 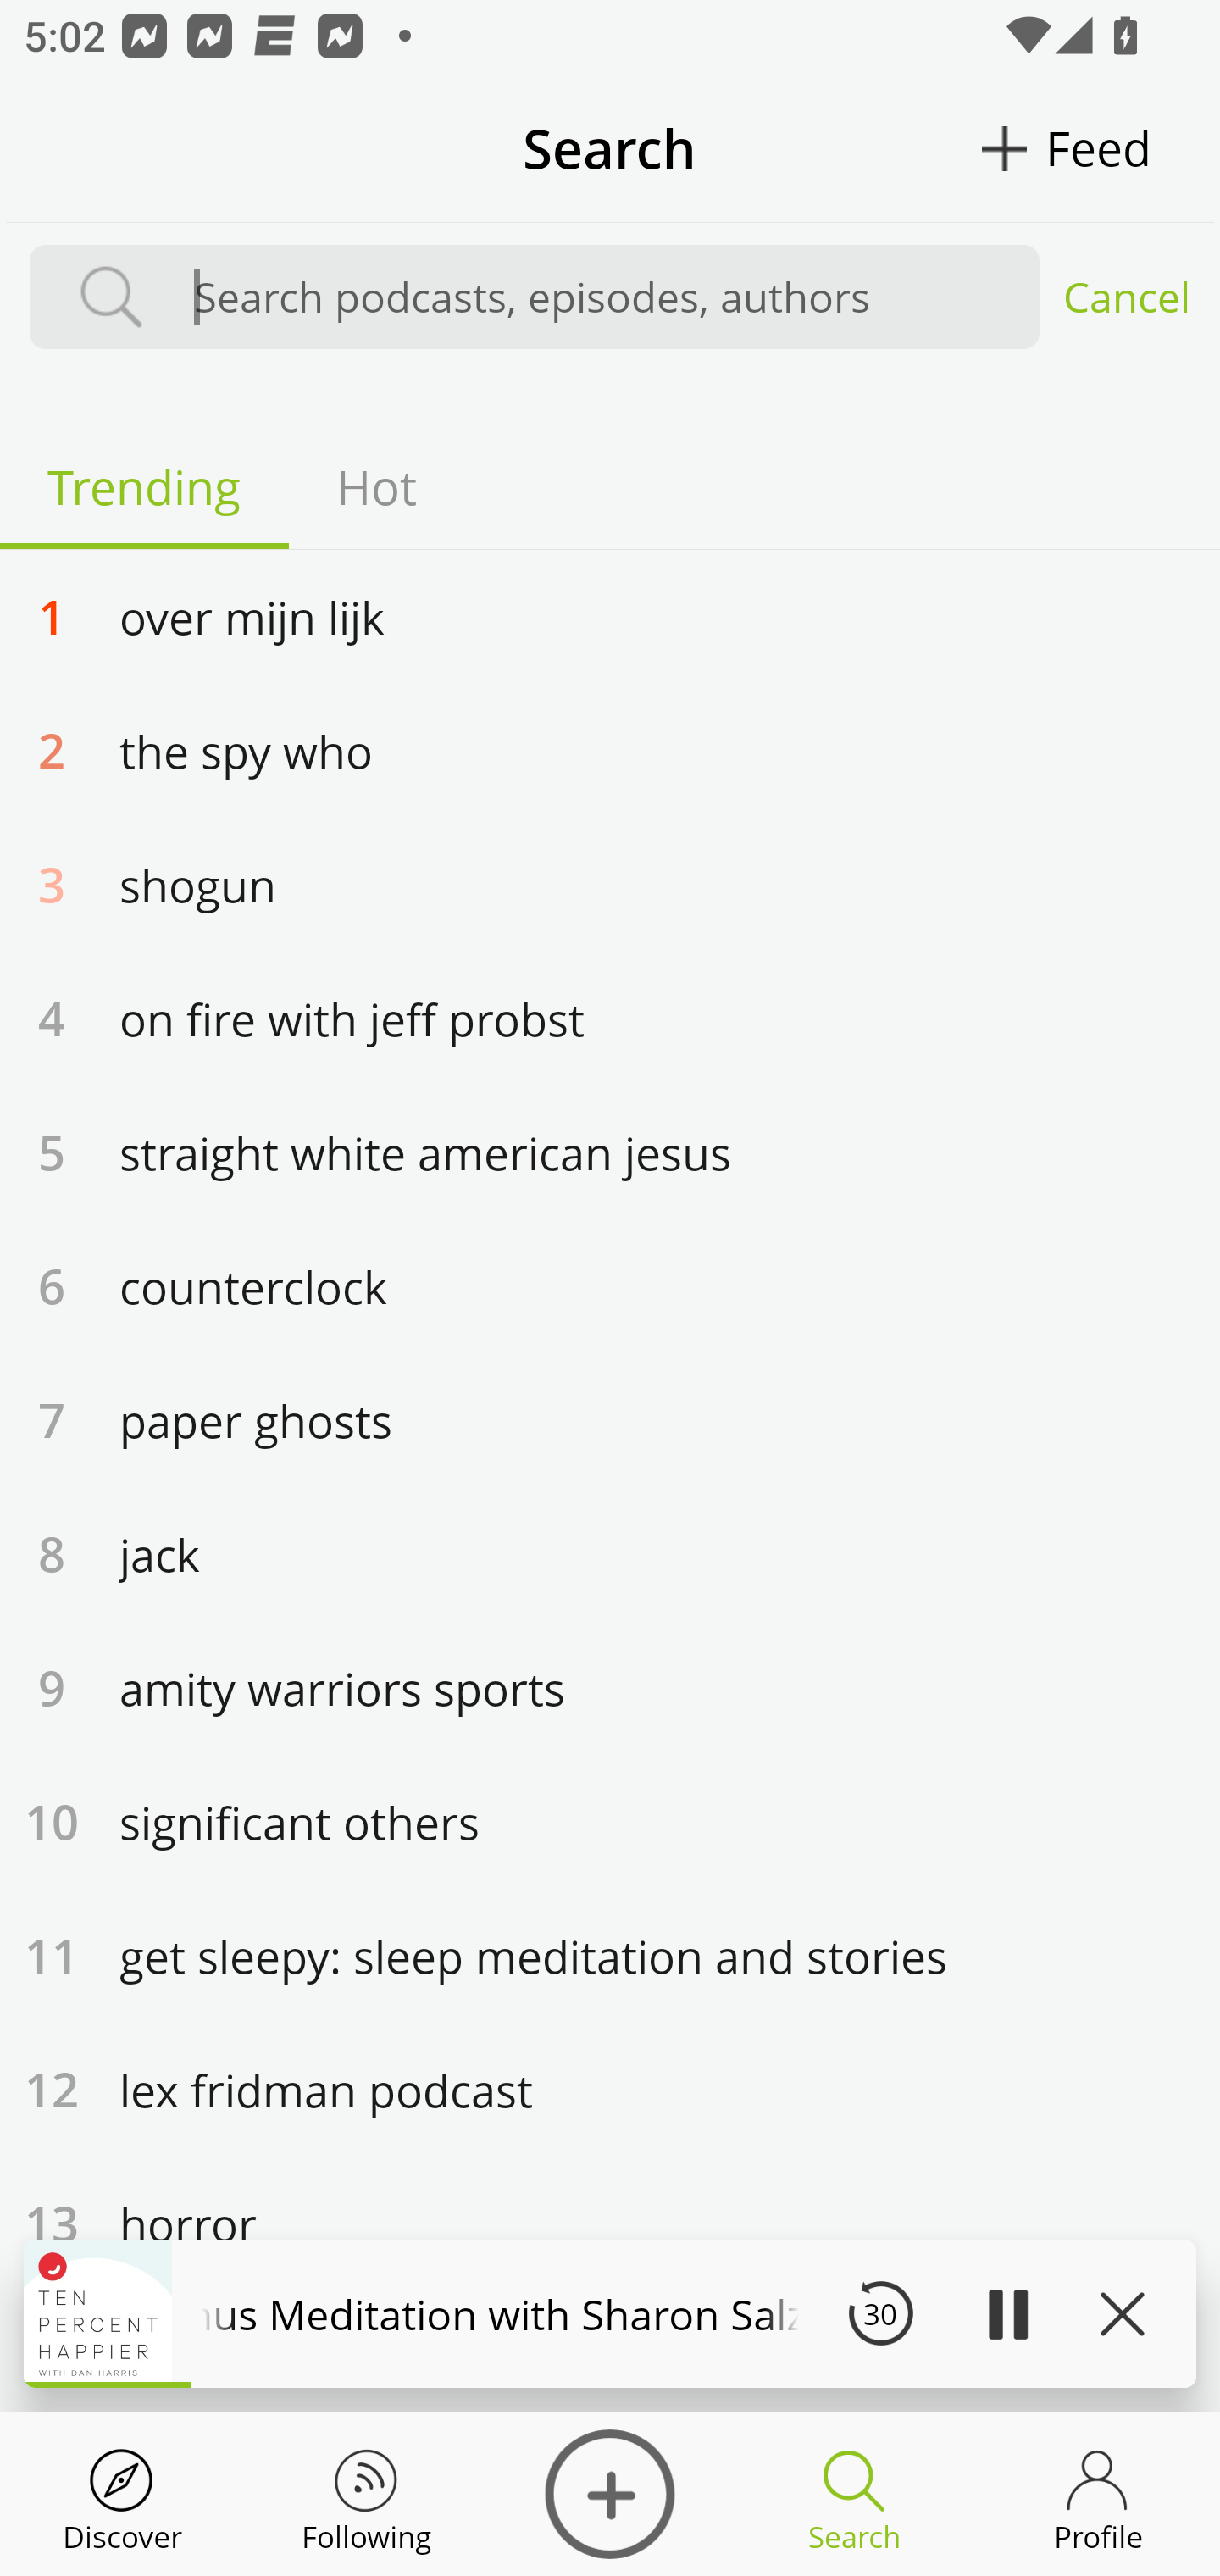 What do you see at coordinates (1098, 2495) in the screenshot?
I see `Discover Profile` at bounding box center [1098, 2495].